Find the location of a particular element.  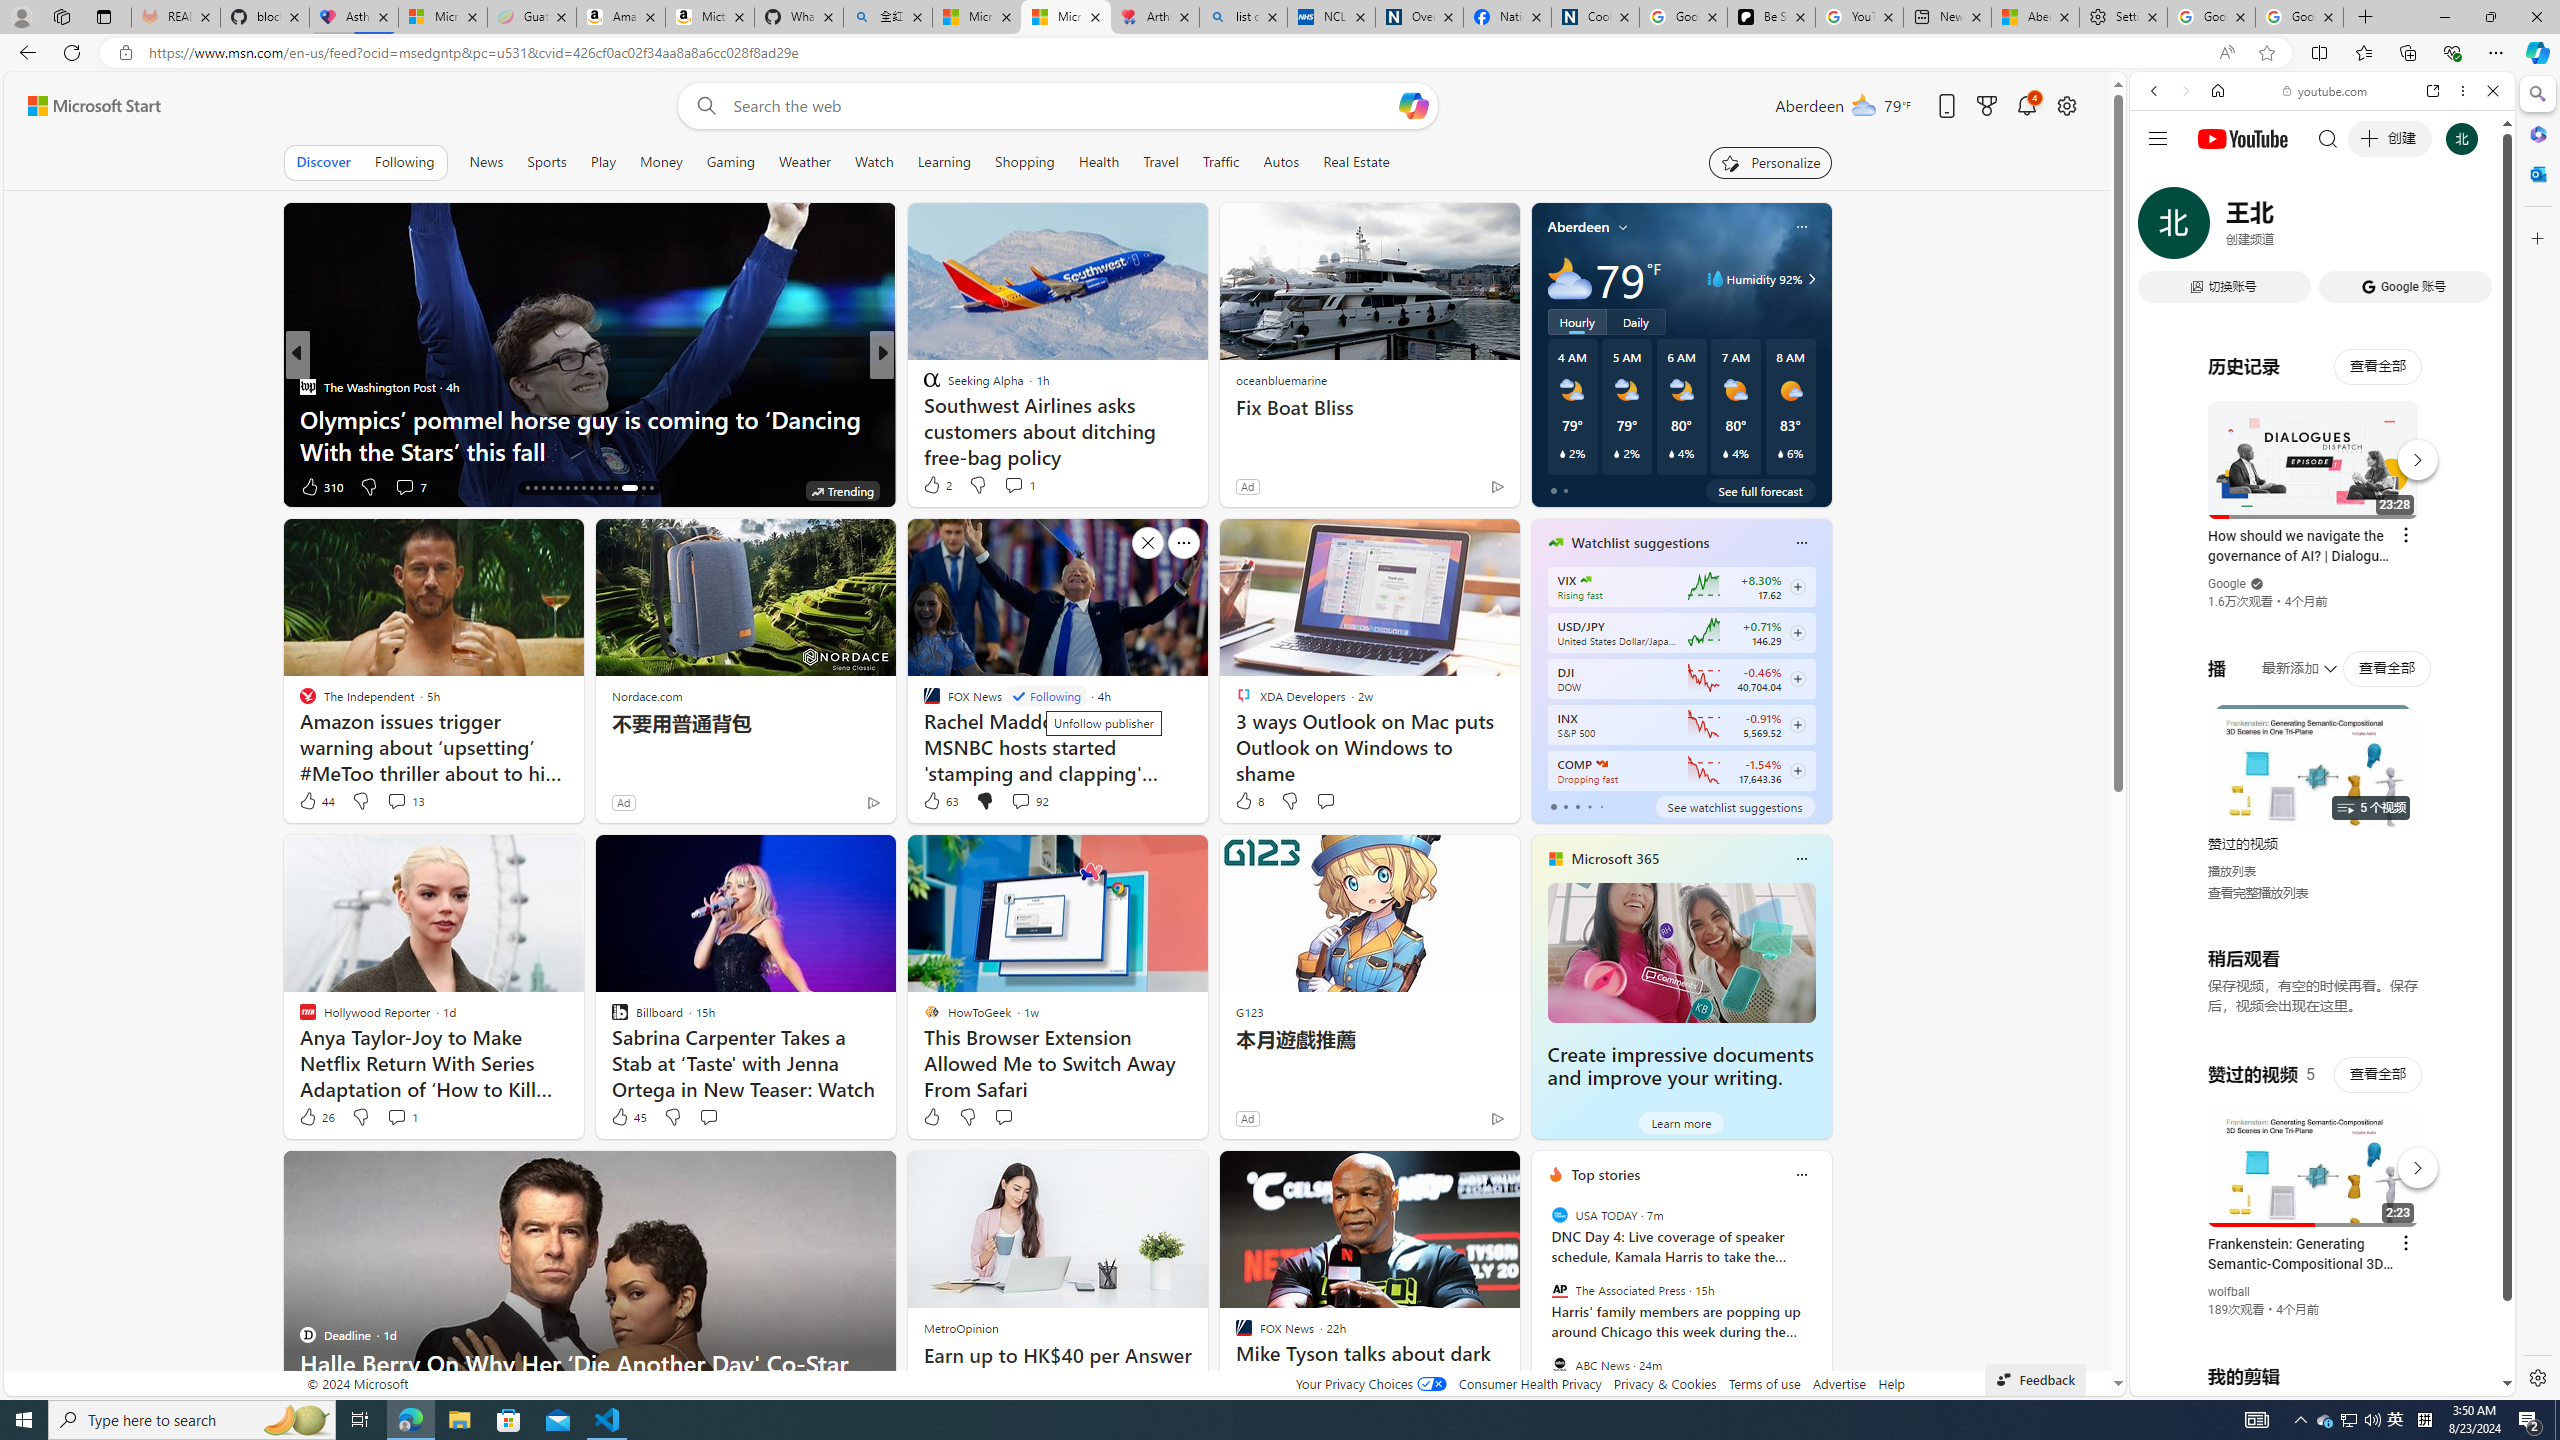

8 Like is located at coordinates (1249, 801).